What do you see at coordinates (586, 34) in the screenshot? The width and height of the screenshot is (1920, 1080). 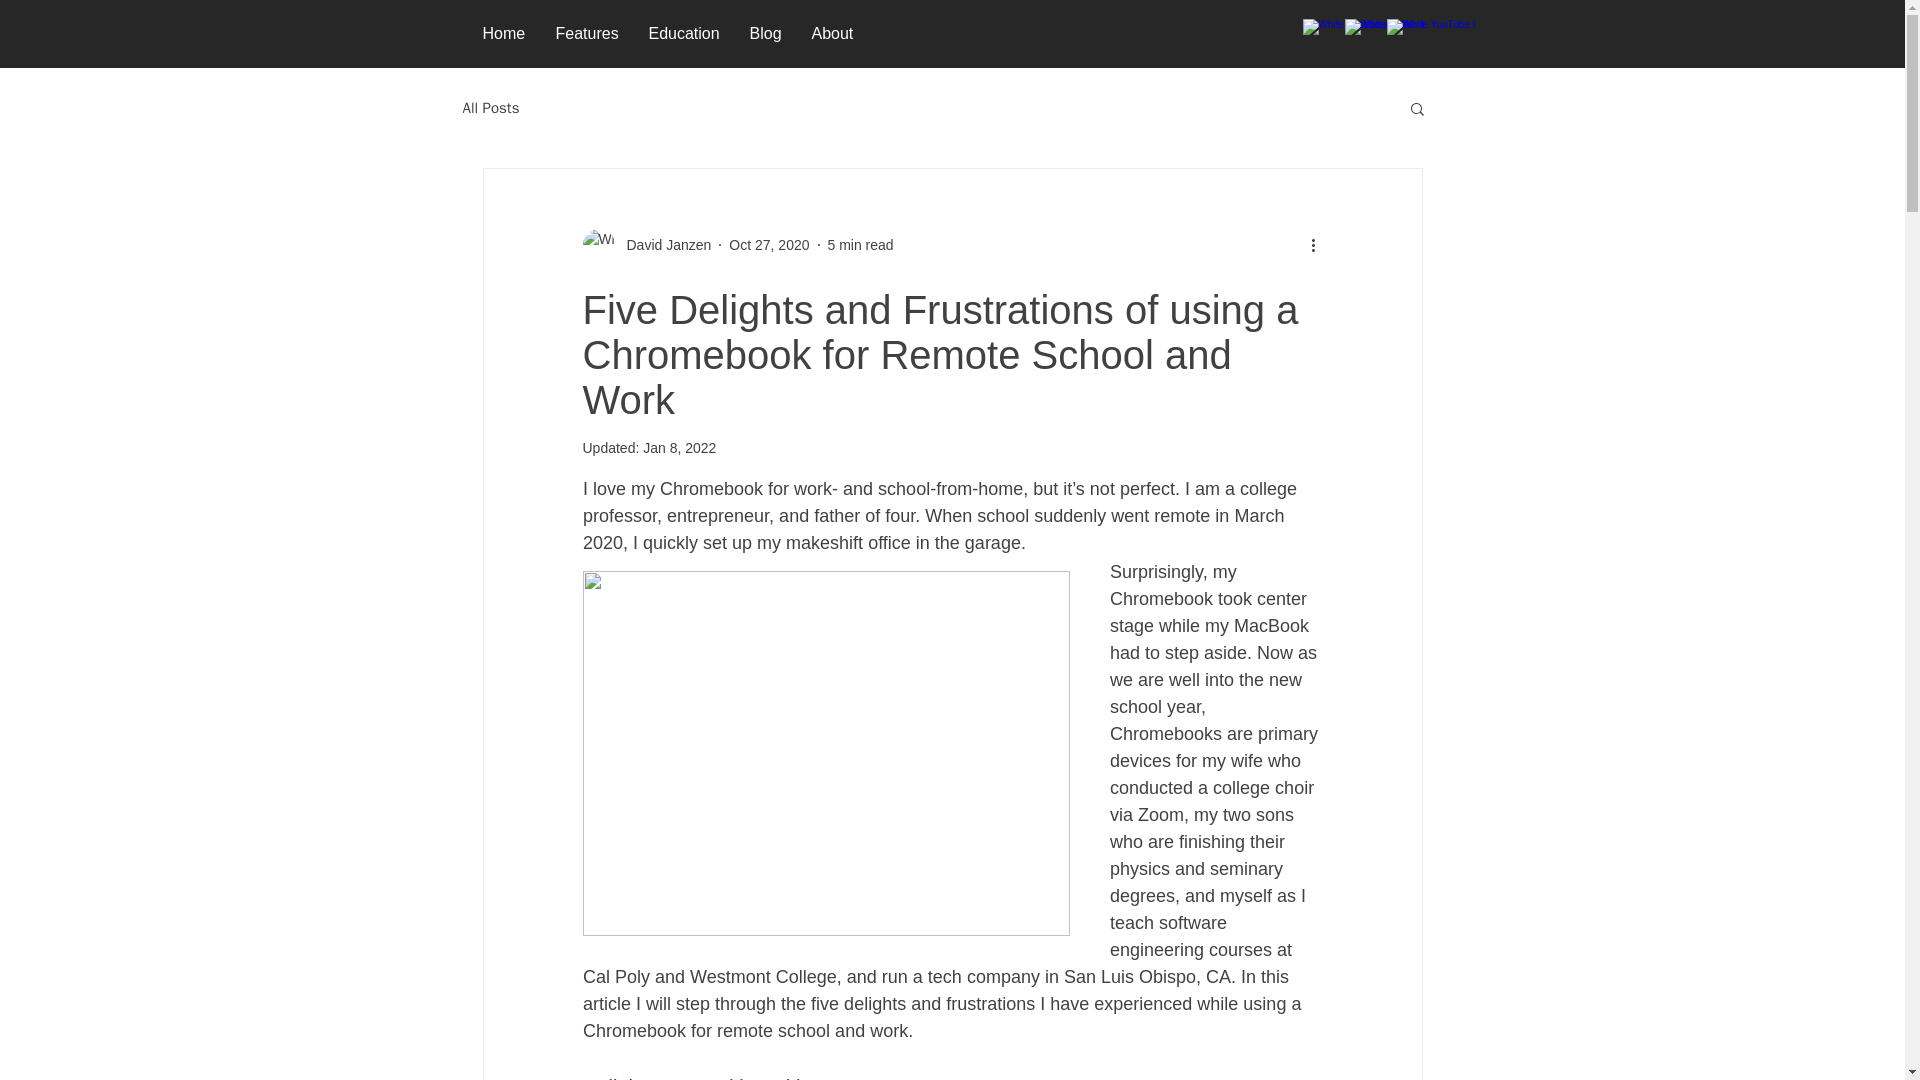 I see `Features` at bounding box center [586, 34].